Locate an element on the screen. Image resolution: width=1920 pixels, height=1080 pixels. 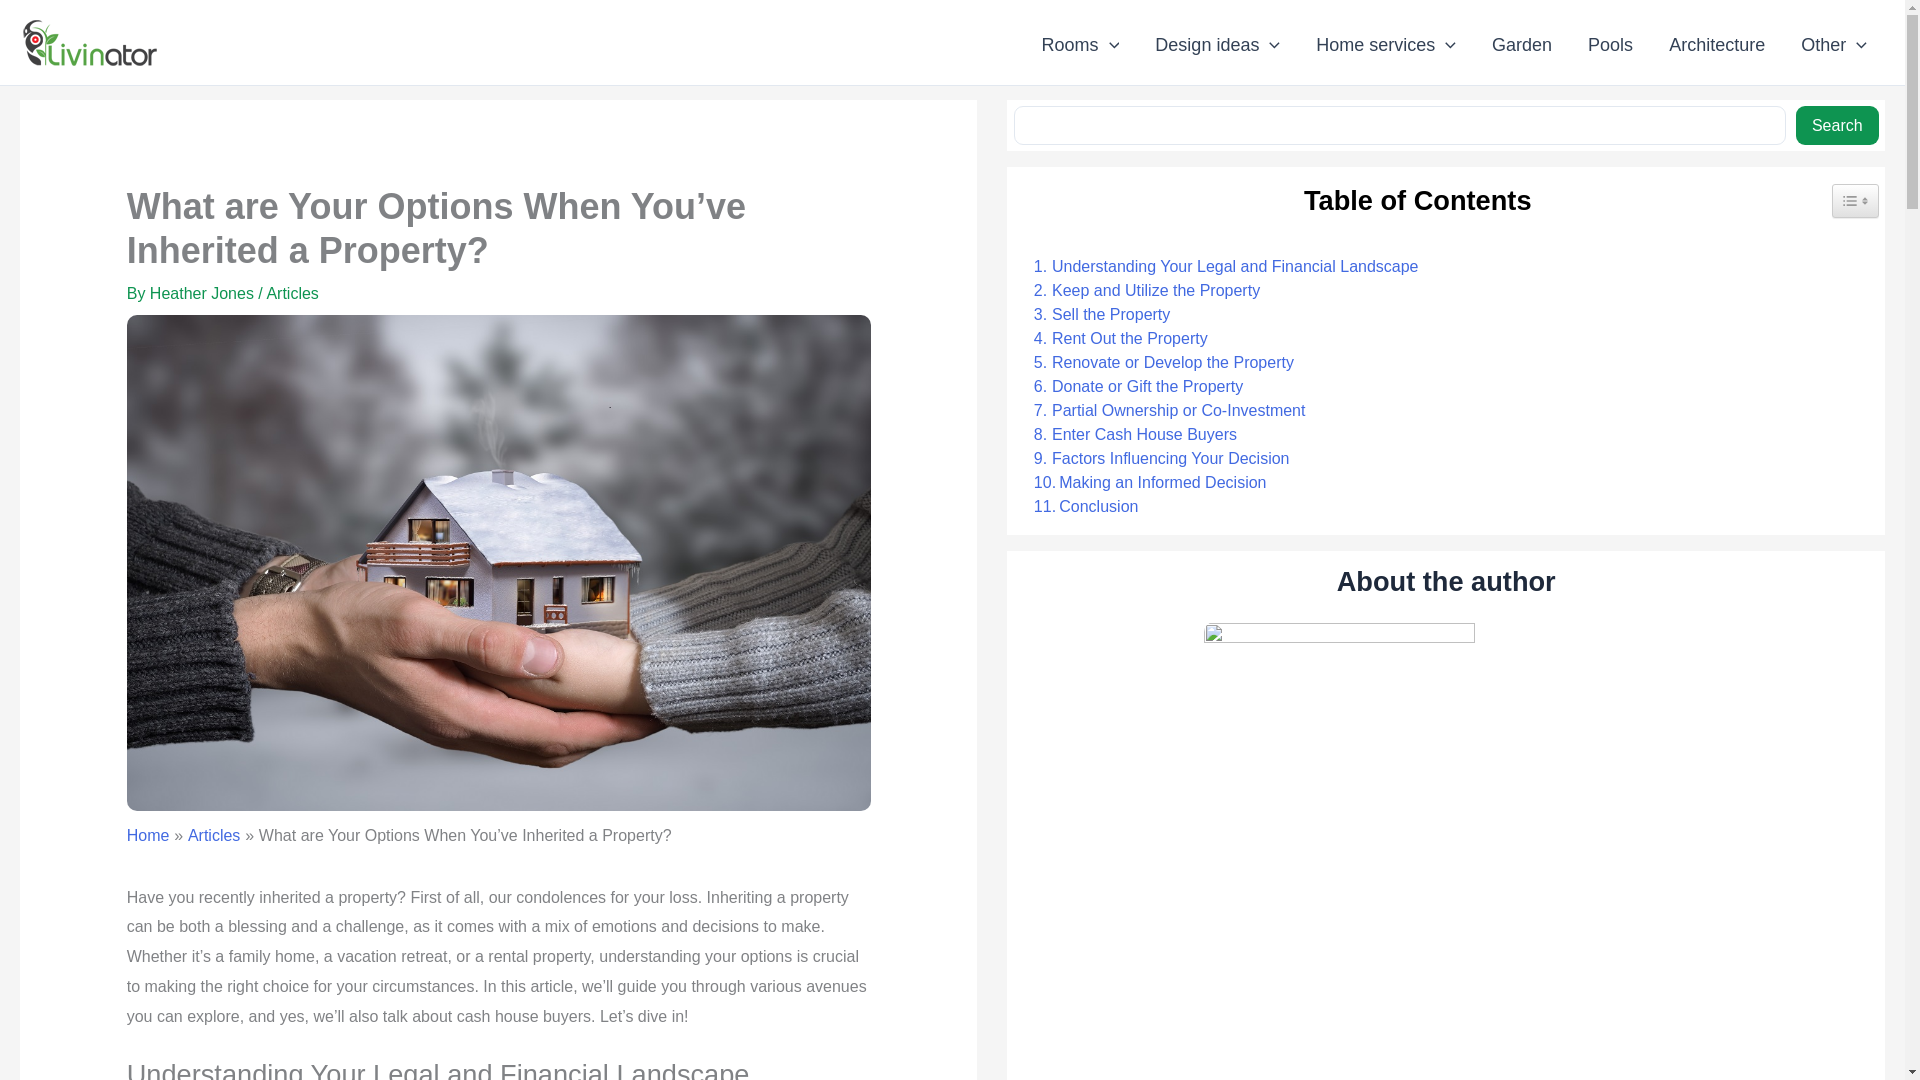
Pools is located at coordinates (1610, 45).